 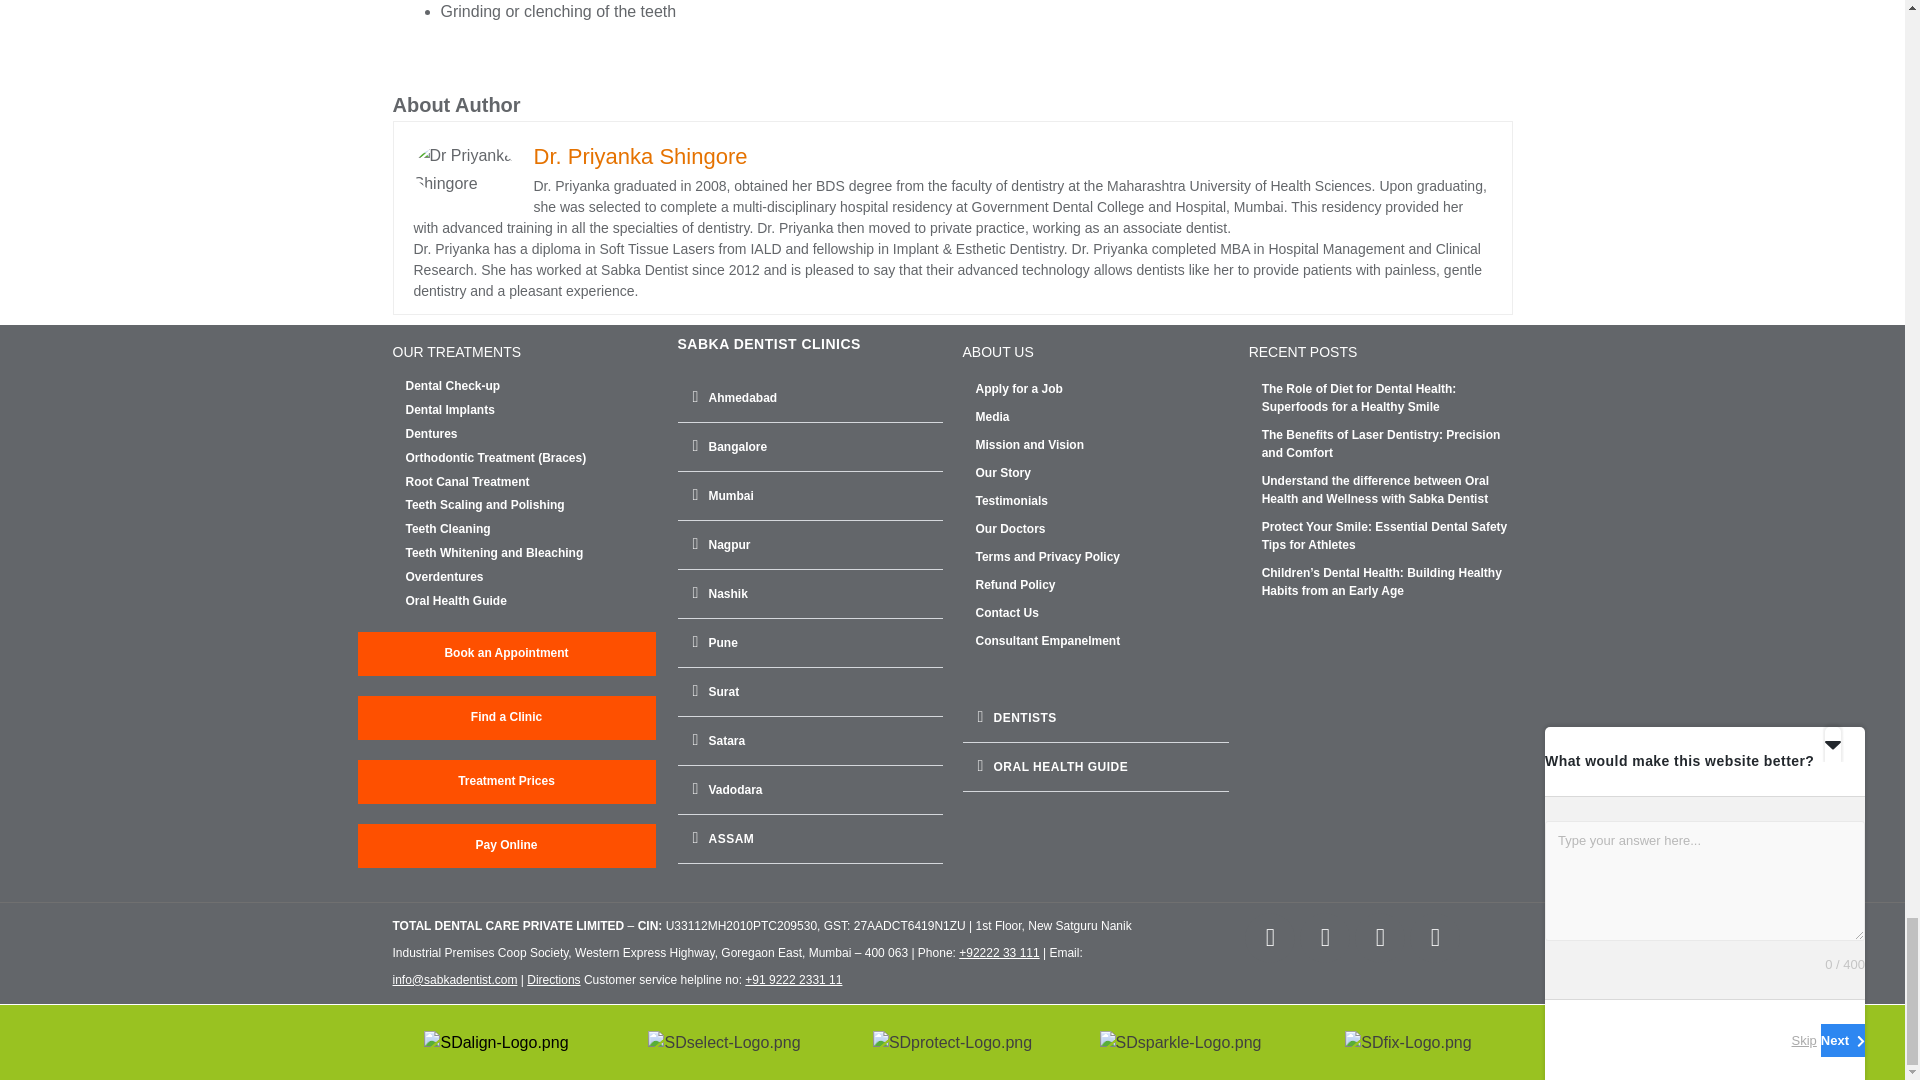 What do you see at coordinates (1102, 500) in the screenshot?
I see `Testimonials` at bounding box center [1102, 500].